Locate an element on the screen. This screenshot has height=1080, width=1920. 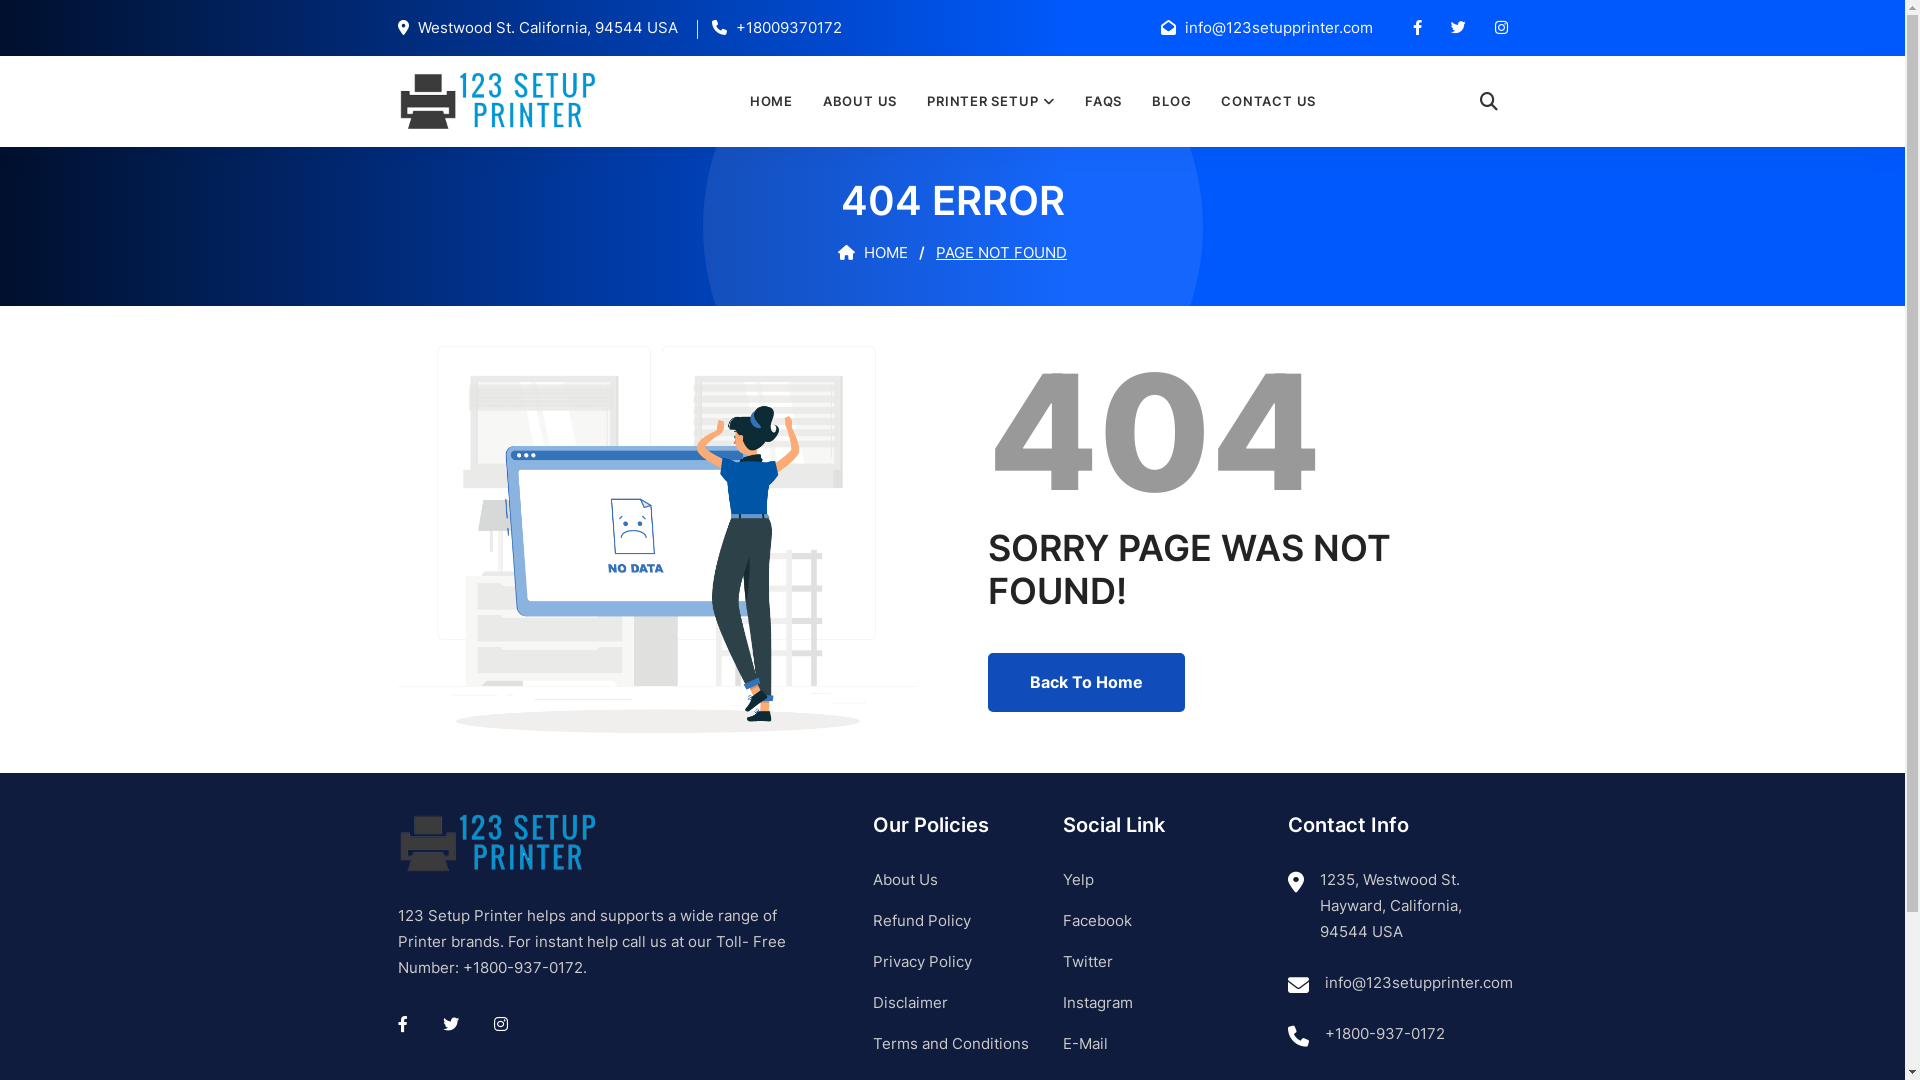
Disclaimer is located at coordinates (910, 1002).